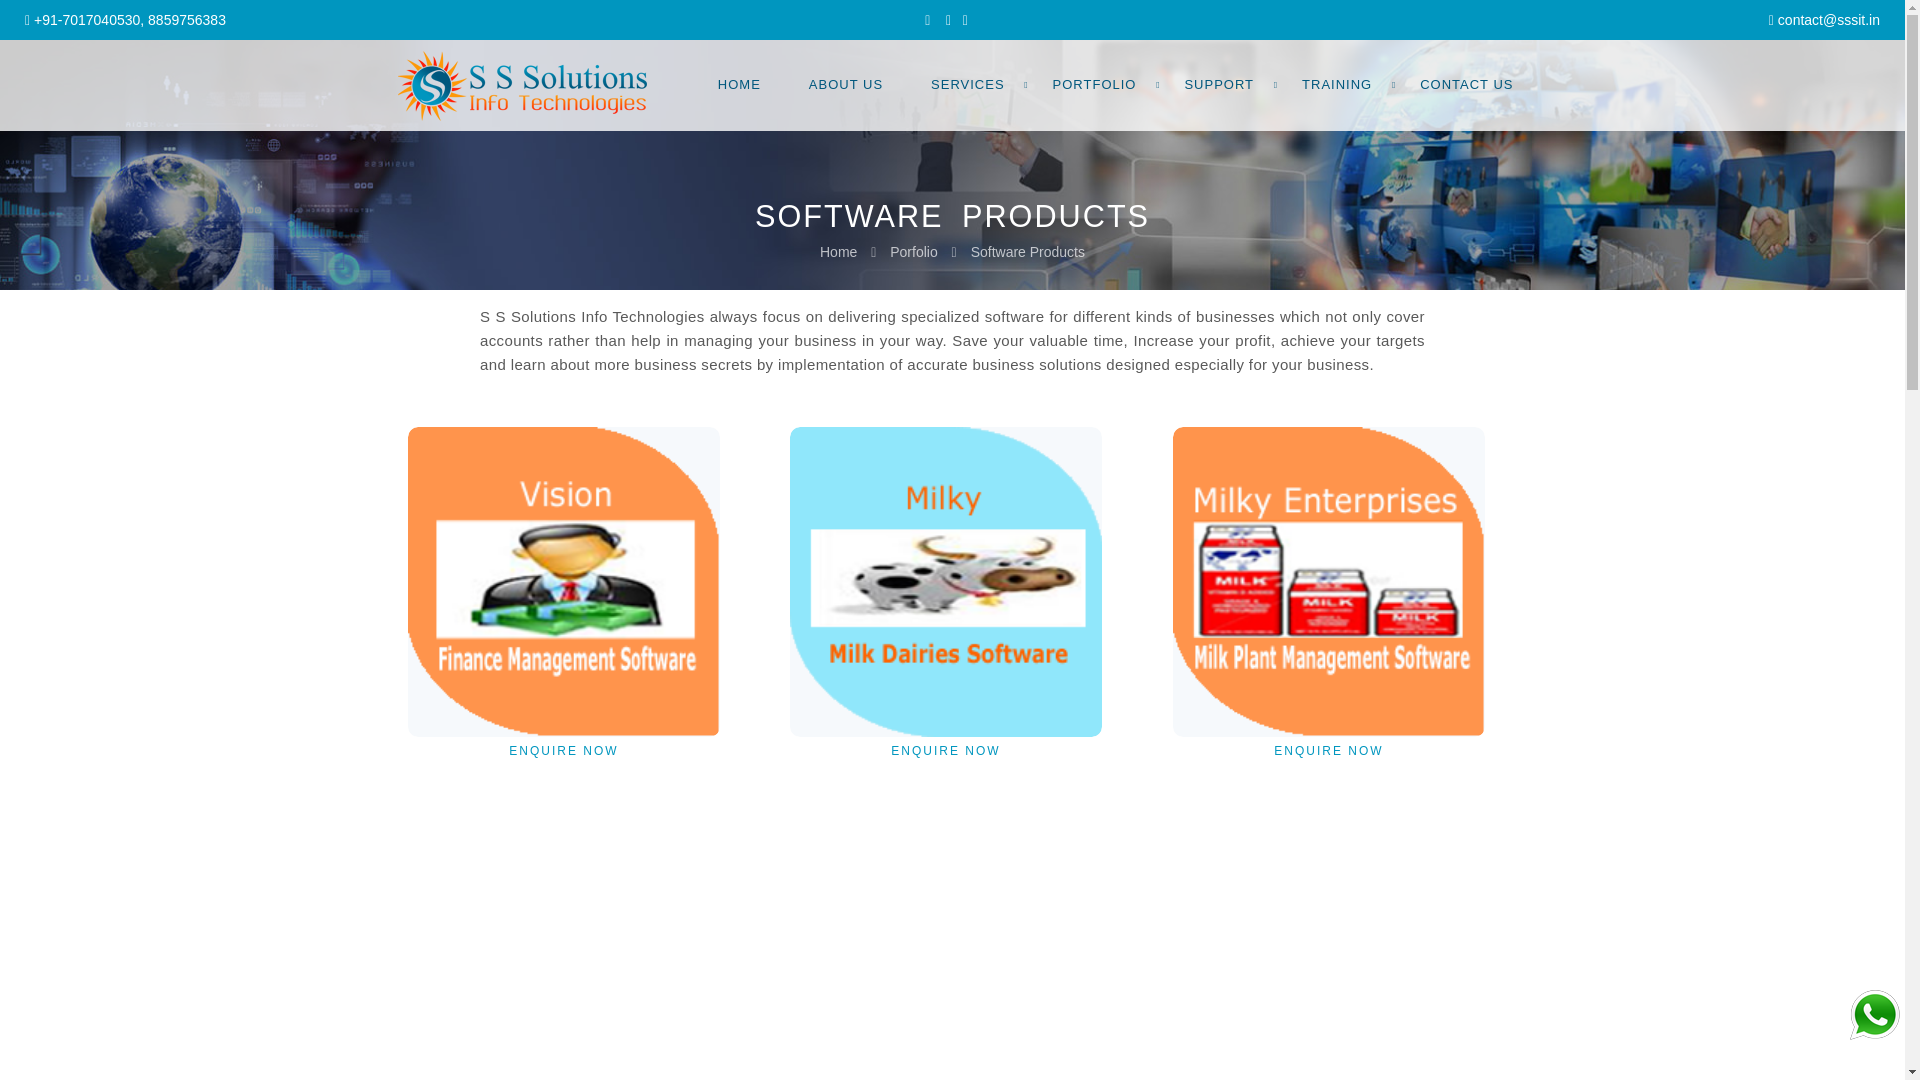 The image size is (1920, 1080). What do you see at coordinates (739, 74) in the screenshot?
I see `HOME` at bounding box center [739, 74].